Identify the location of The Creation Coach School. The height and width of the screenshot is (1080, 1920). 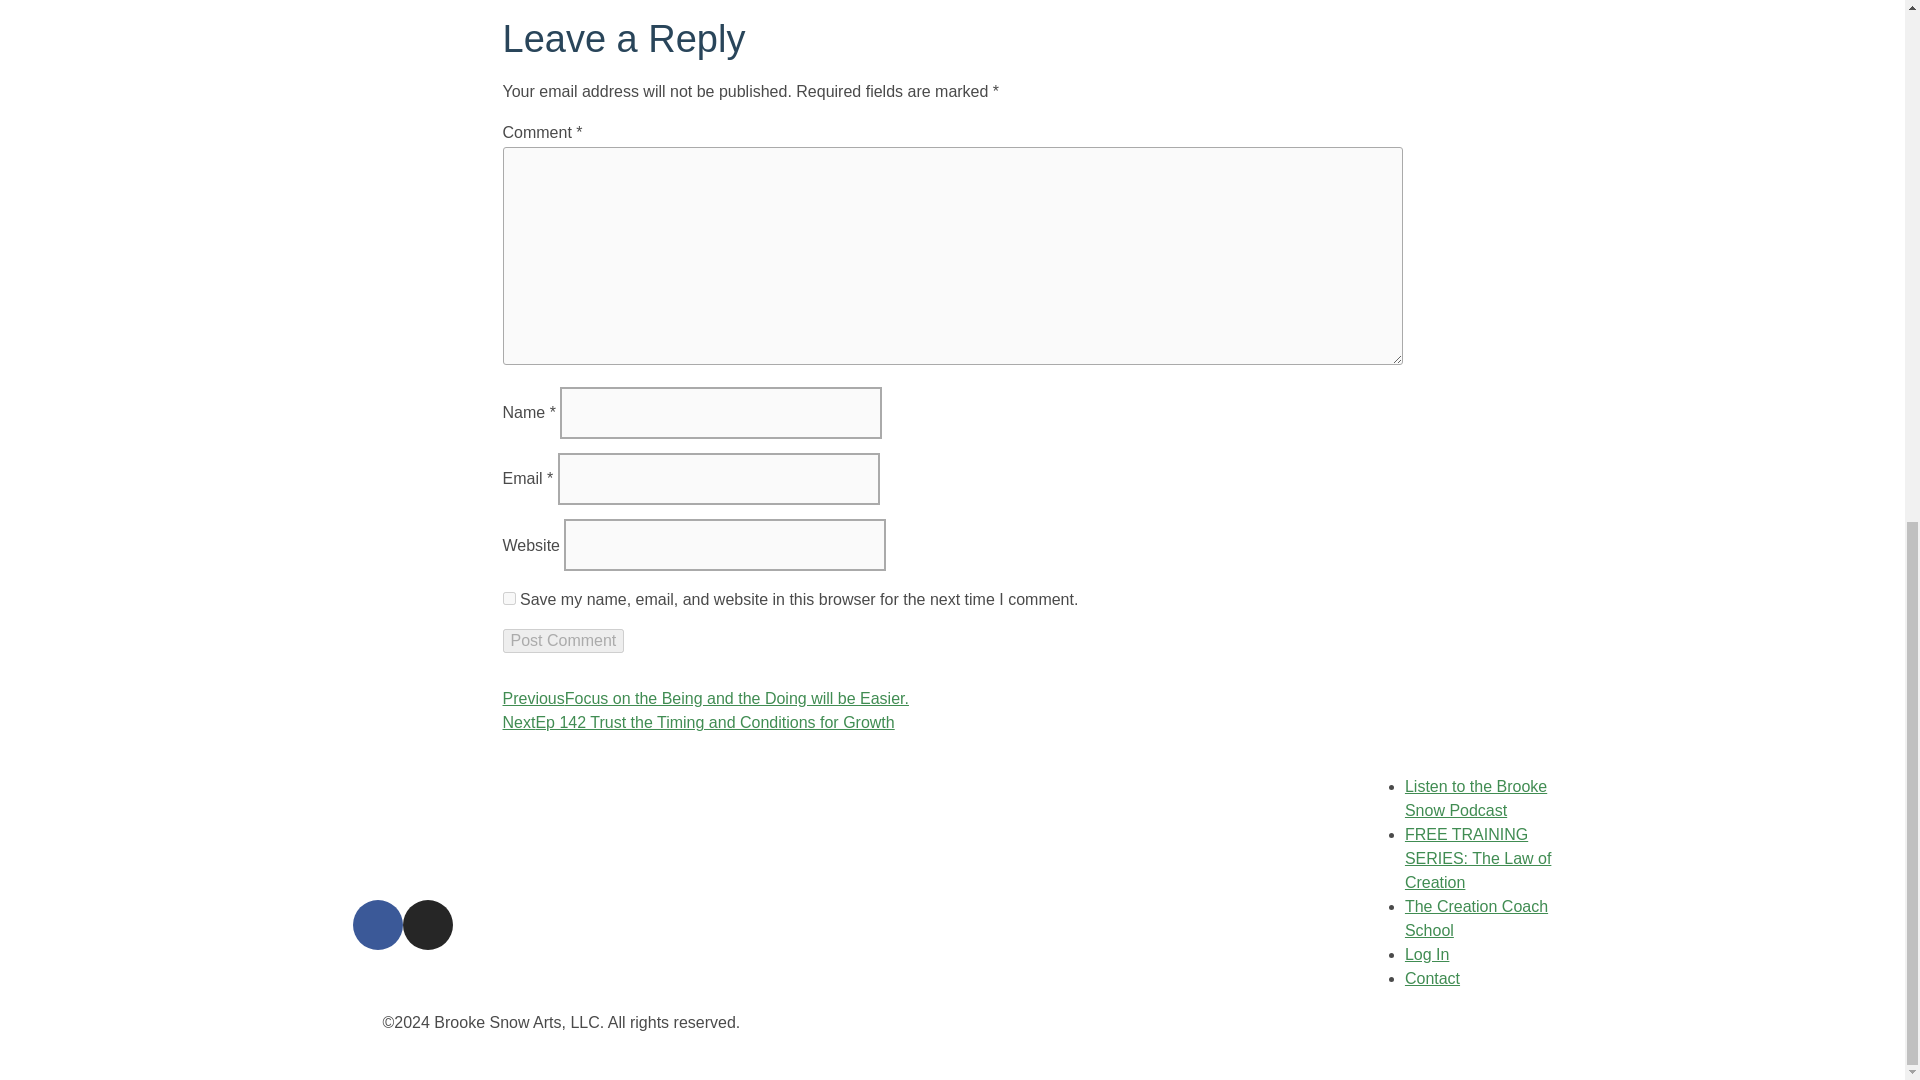
(1476, 918).